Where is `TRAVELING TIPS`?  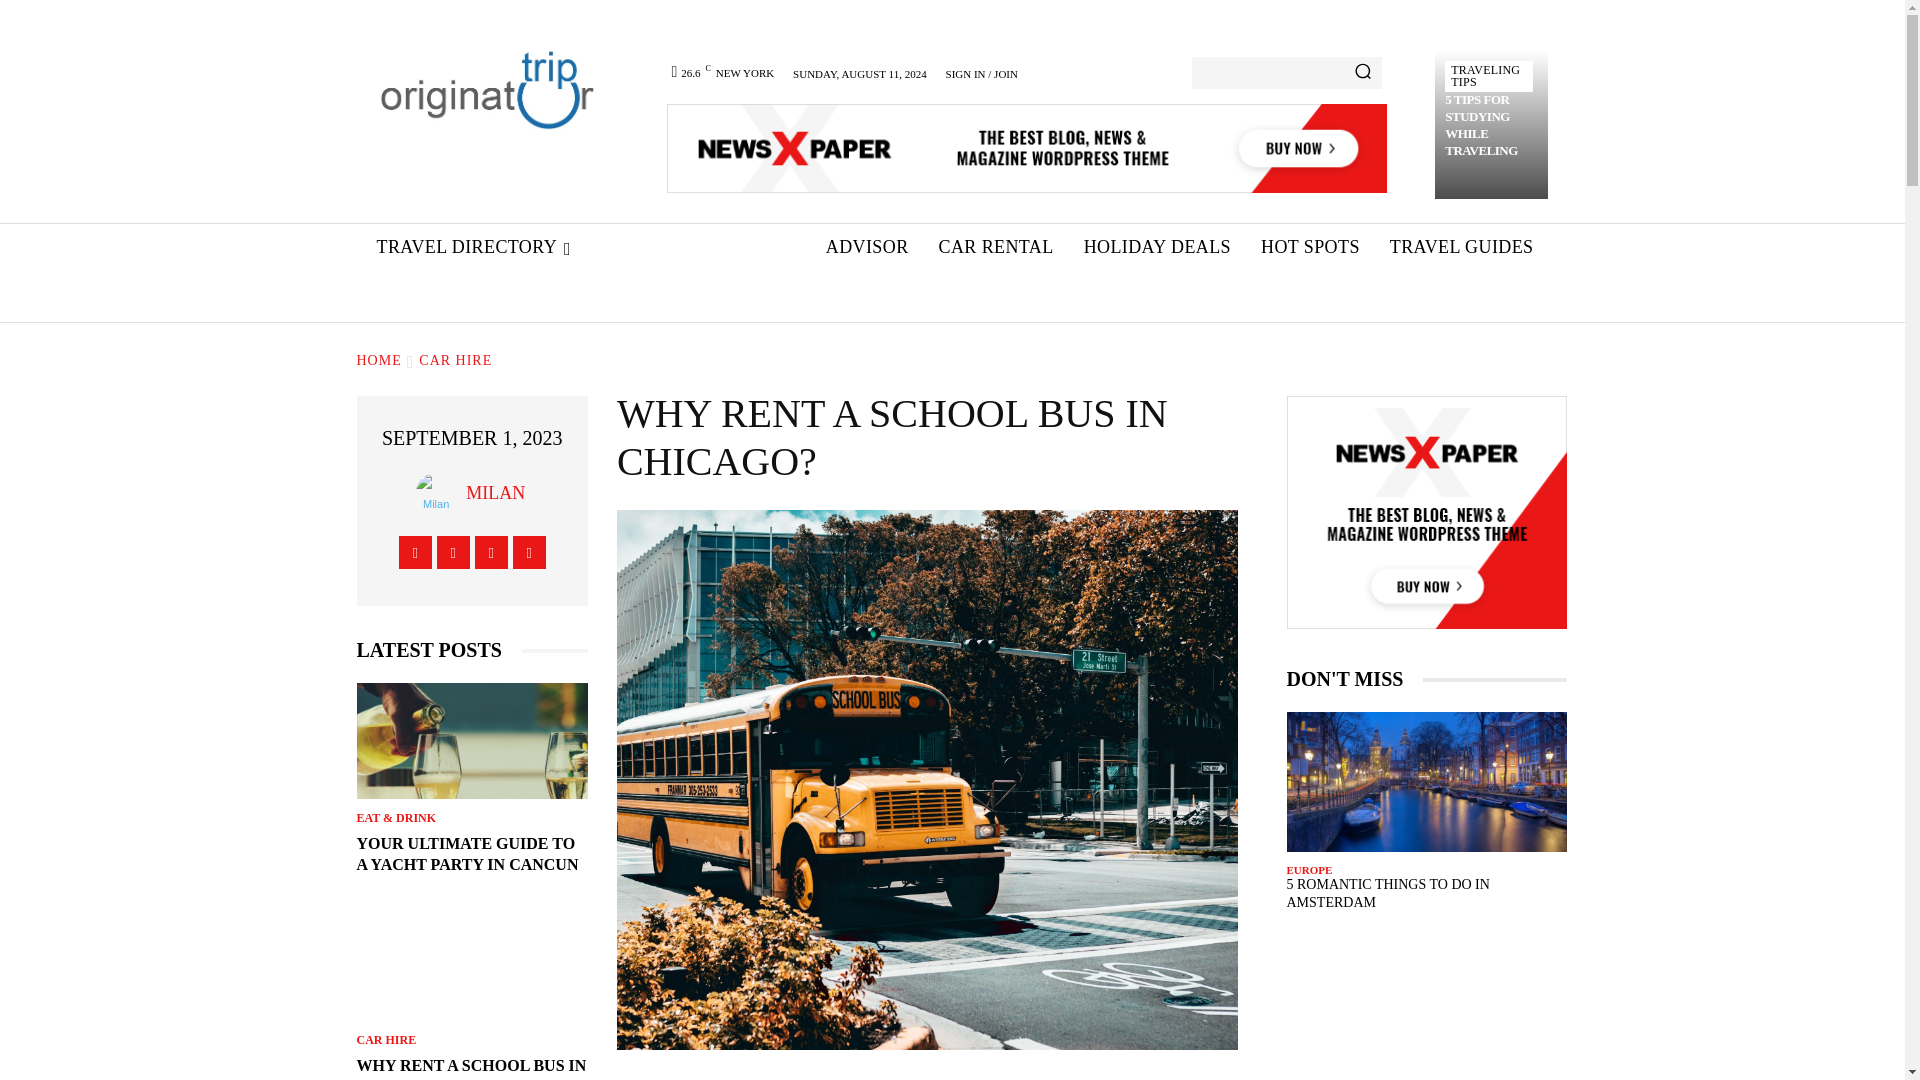 TRAVELING TIPS is located at coordinates (1488, 76).